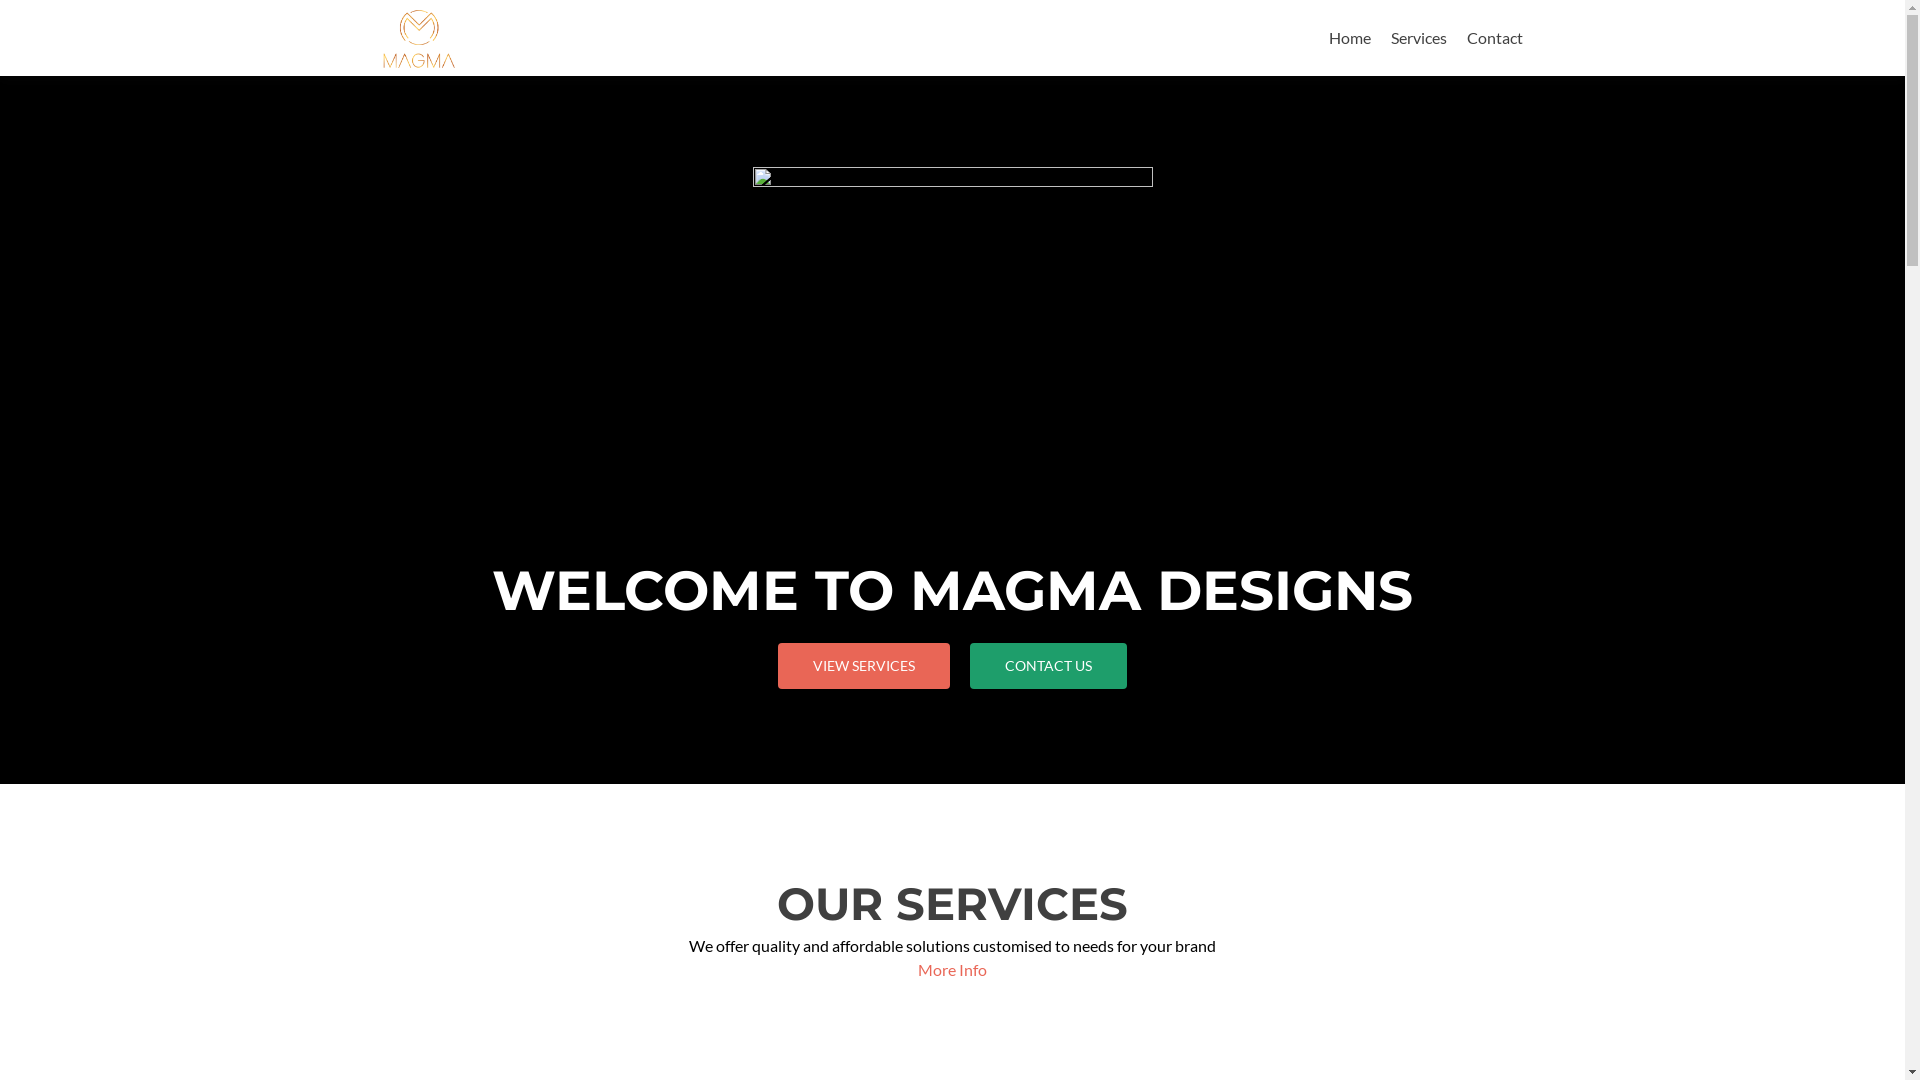  I want to click on Contact, so click(1494, 38).